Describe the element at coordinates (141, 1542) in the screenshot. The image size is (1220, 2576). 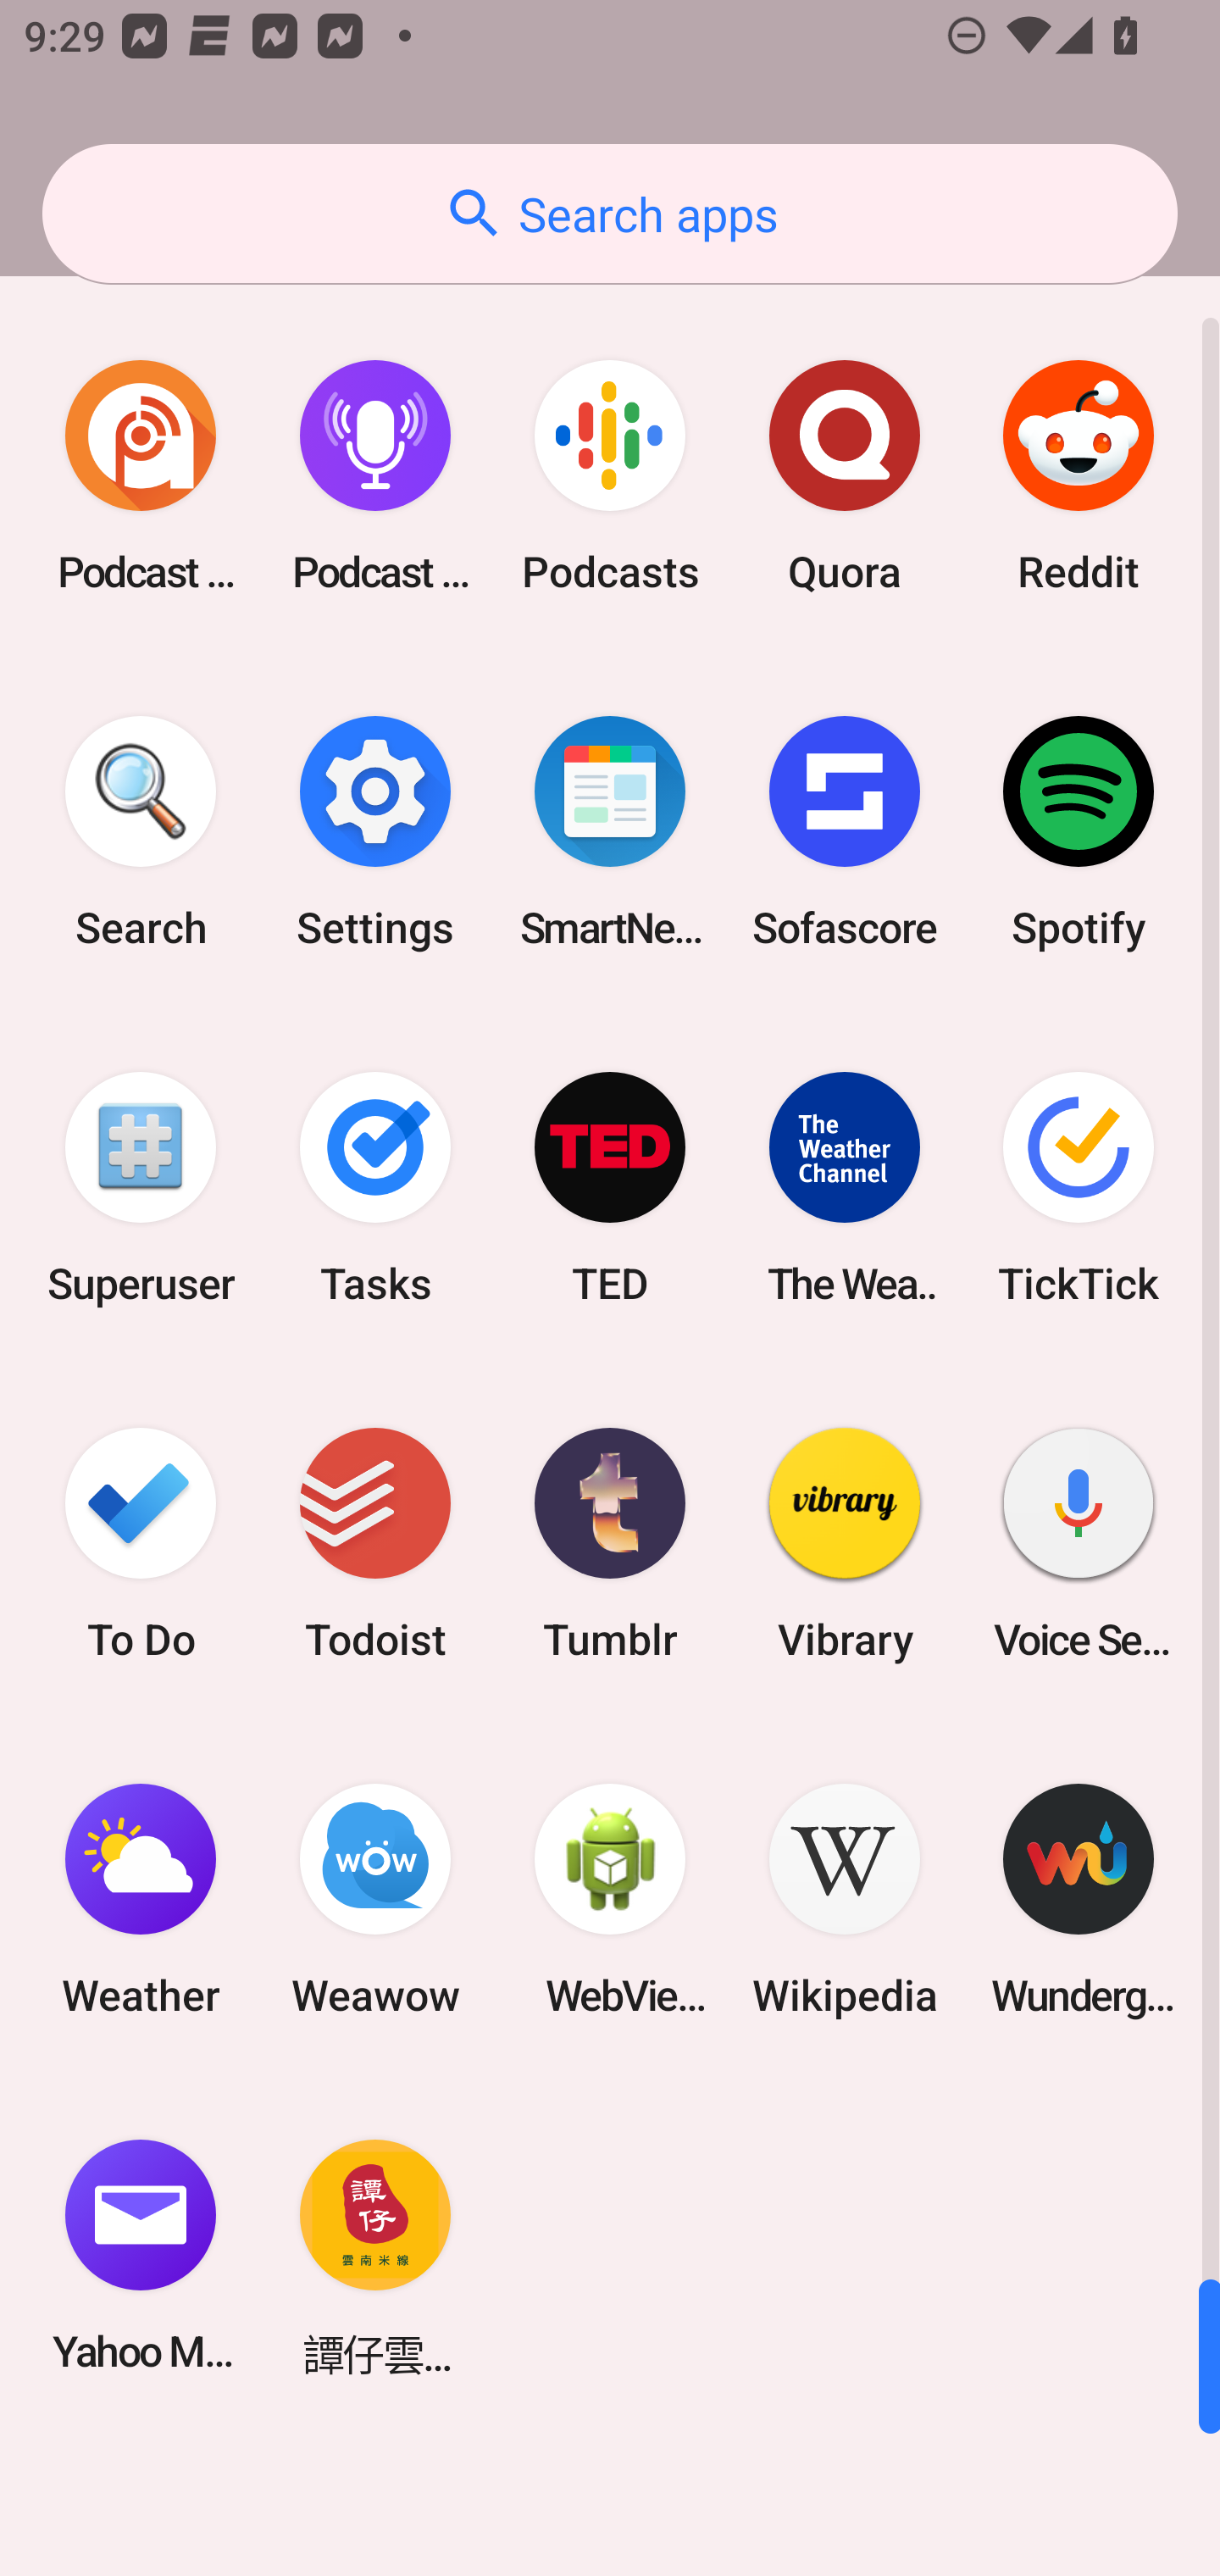
I see `To Do` at that location.